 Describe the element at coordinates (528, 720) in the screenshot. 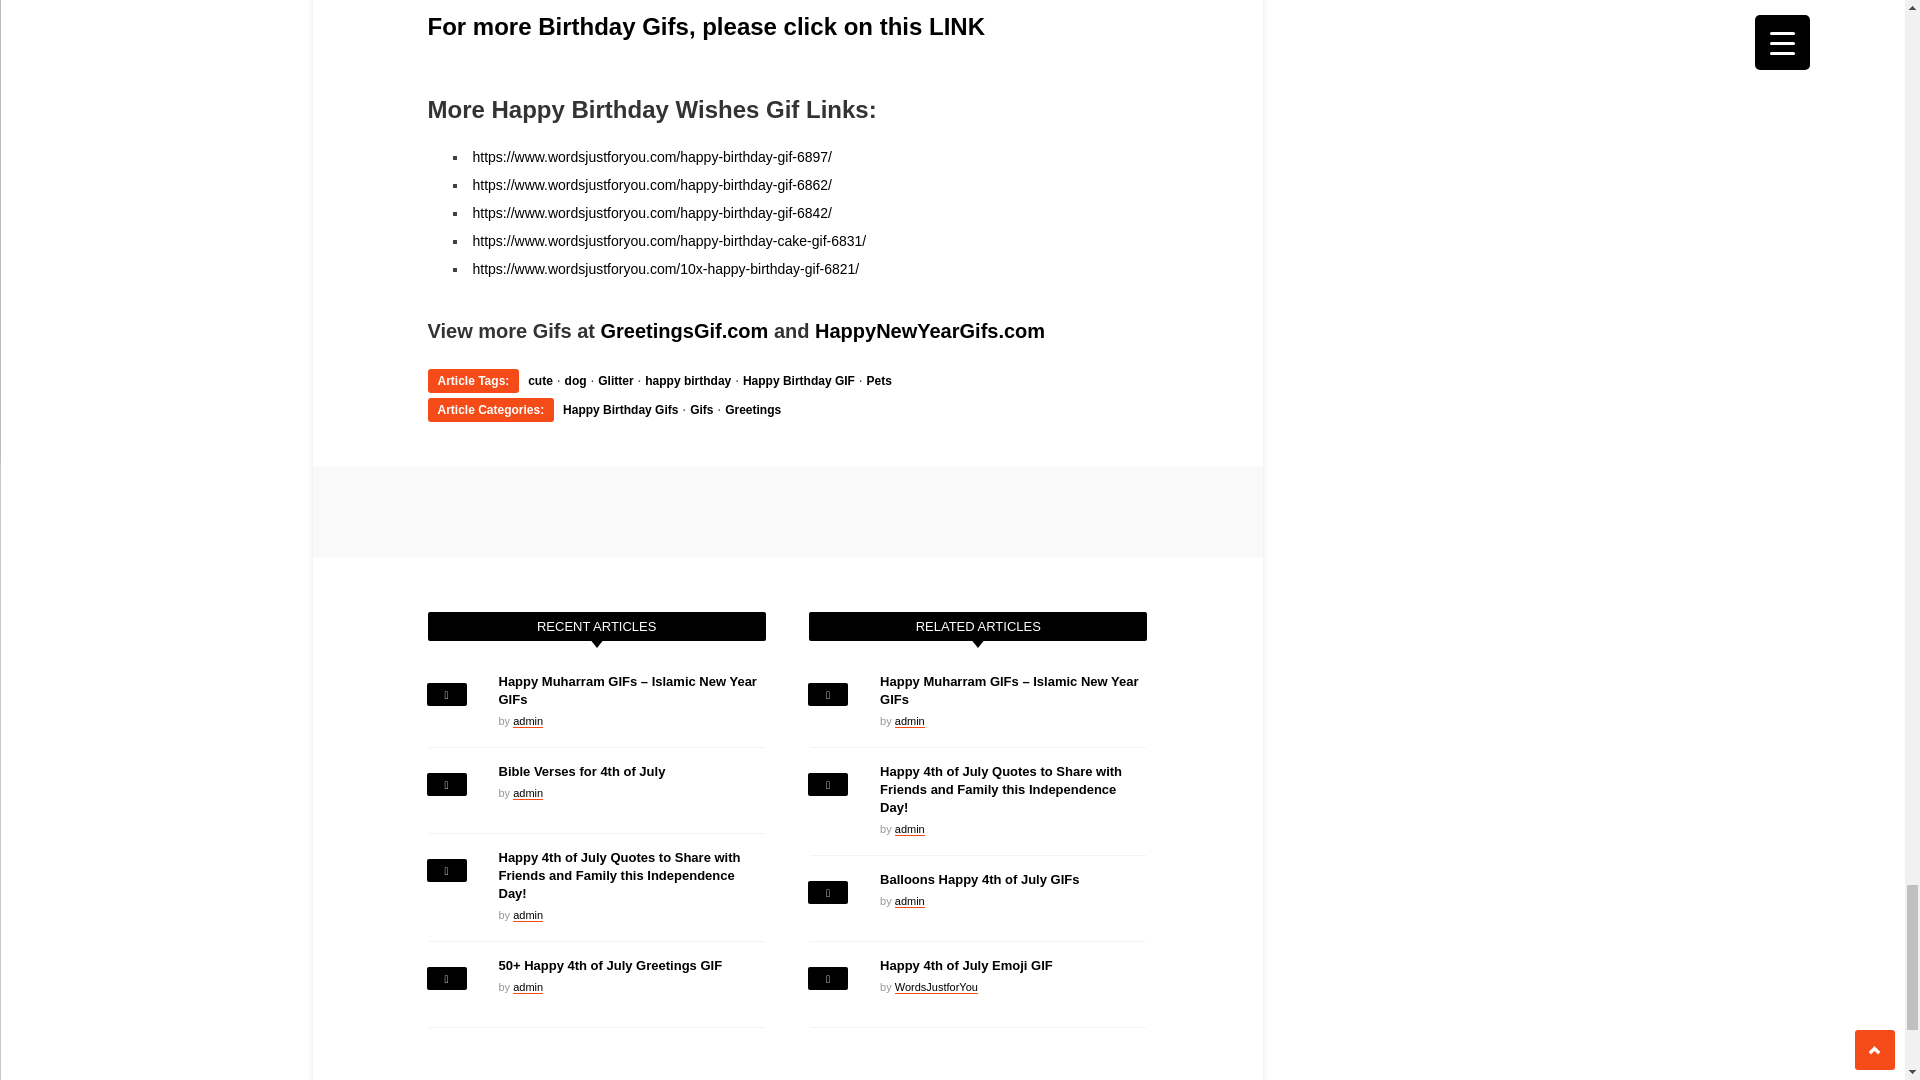

I see `Posts by admin` at that location.